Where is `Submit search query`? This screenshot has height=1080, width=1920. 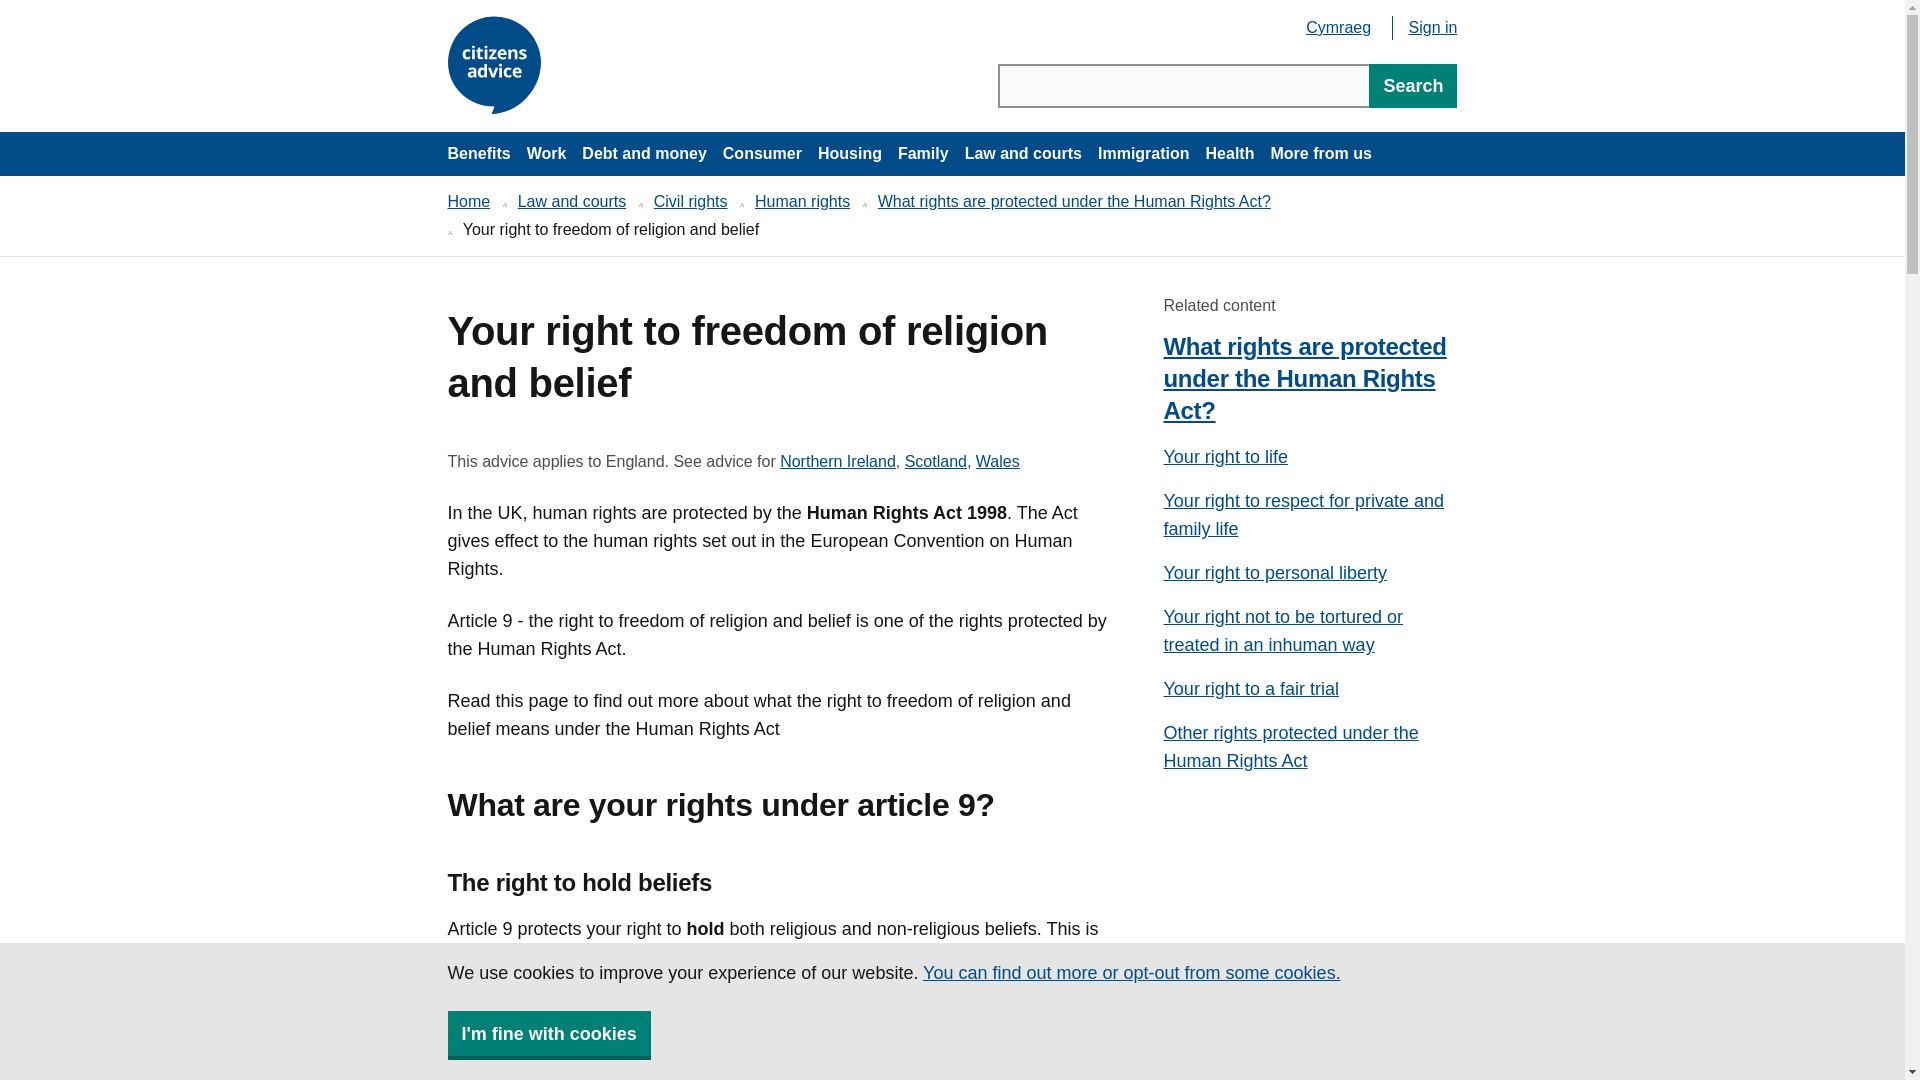 Submit search query is located at coordinates (1412, 86).